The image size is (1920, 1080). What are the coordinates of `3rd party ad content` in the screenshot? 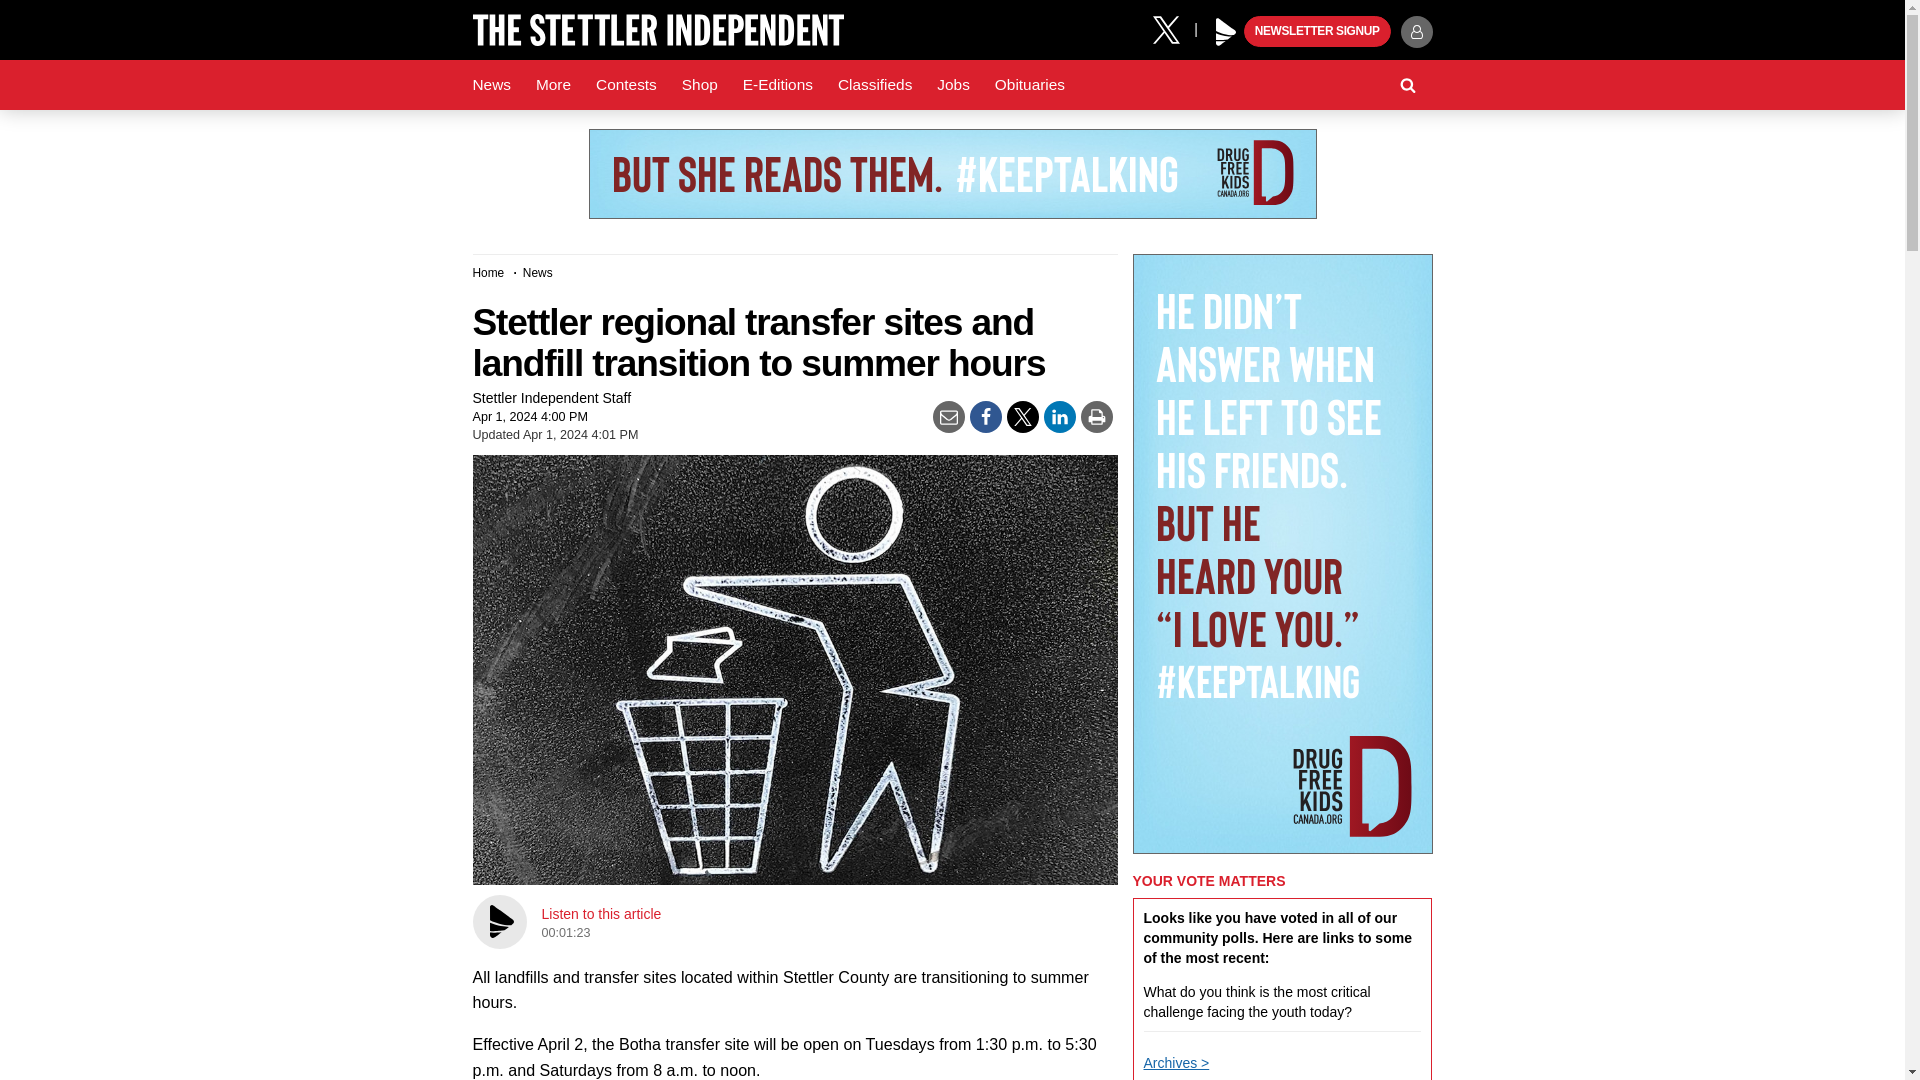 It's located at (951, 174).